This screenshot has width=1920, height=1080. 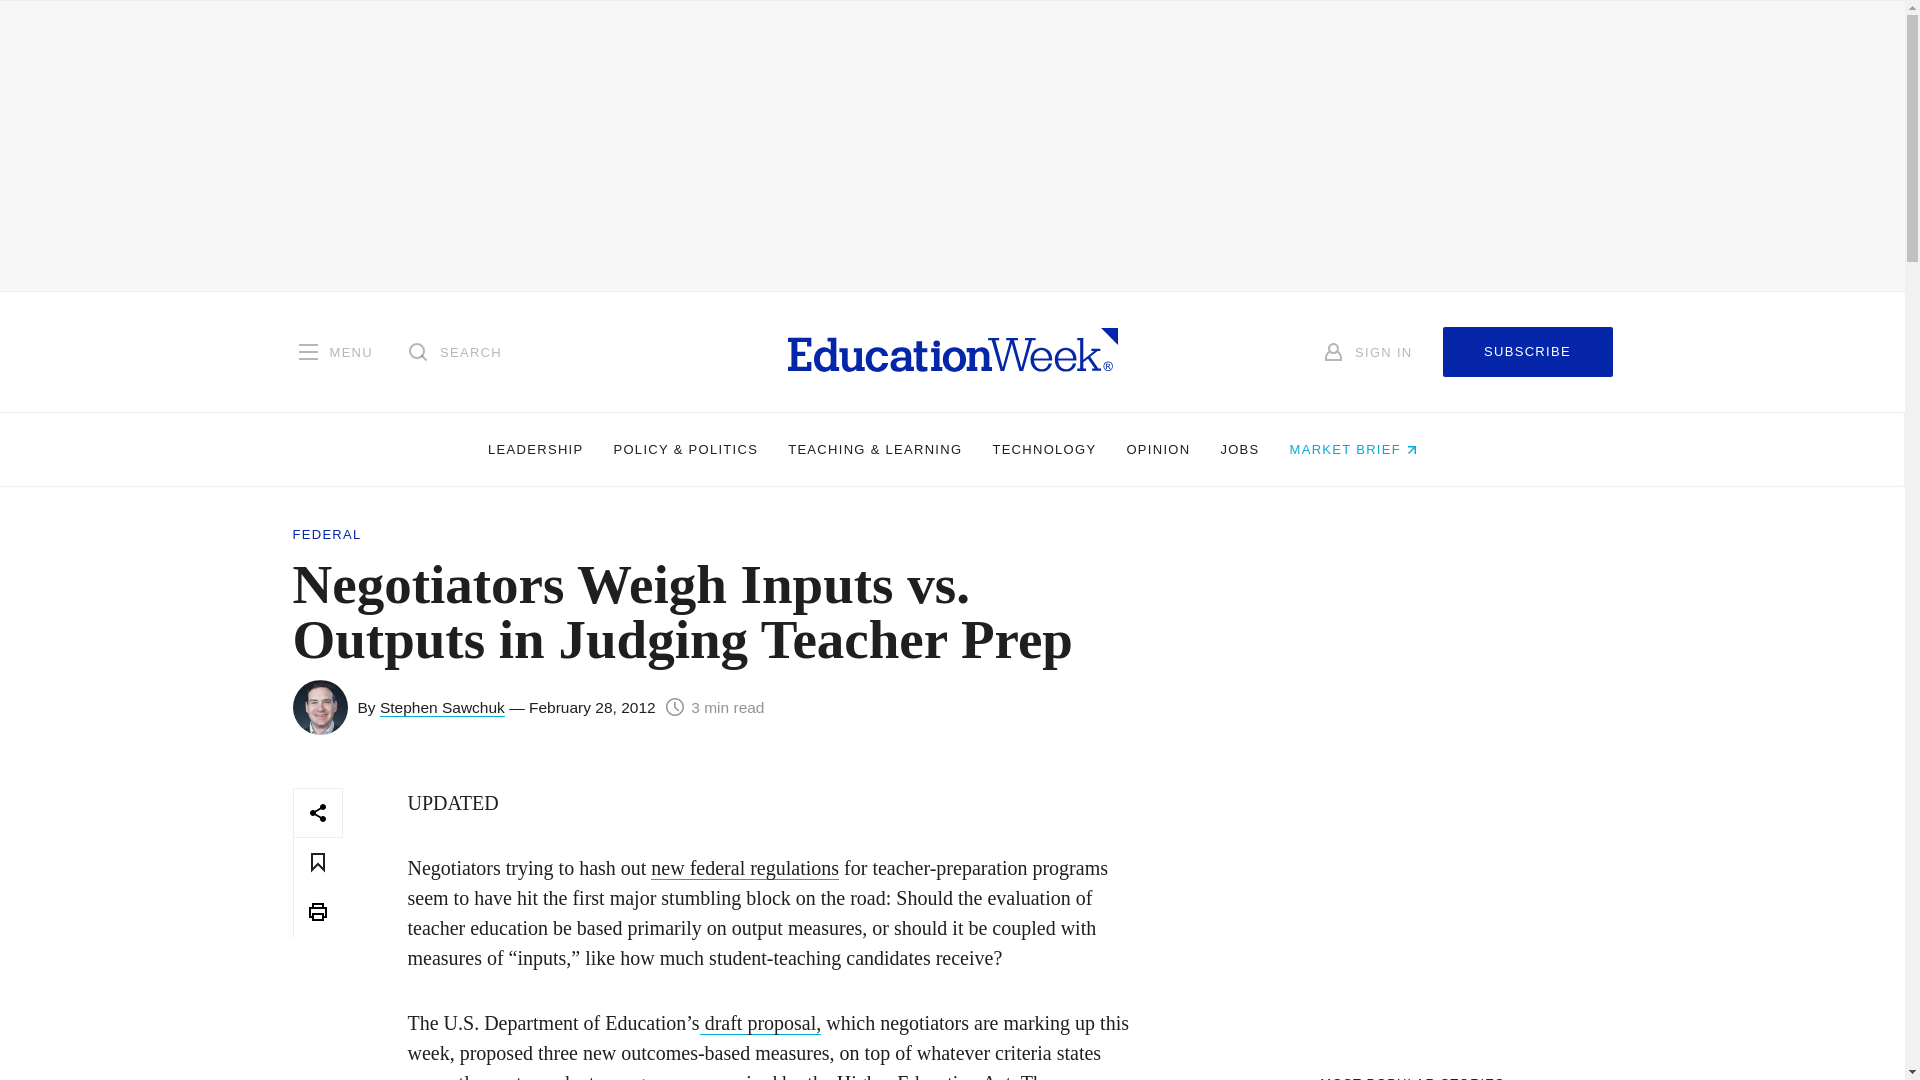 What do you see at coordinates (1412, 912) in the screenshot?
I see `3rd party ad content` at bounding box center [1412, 912].